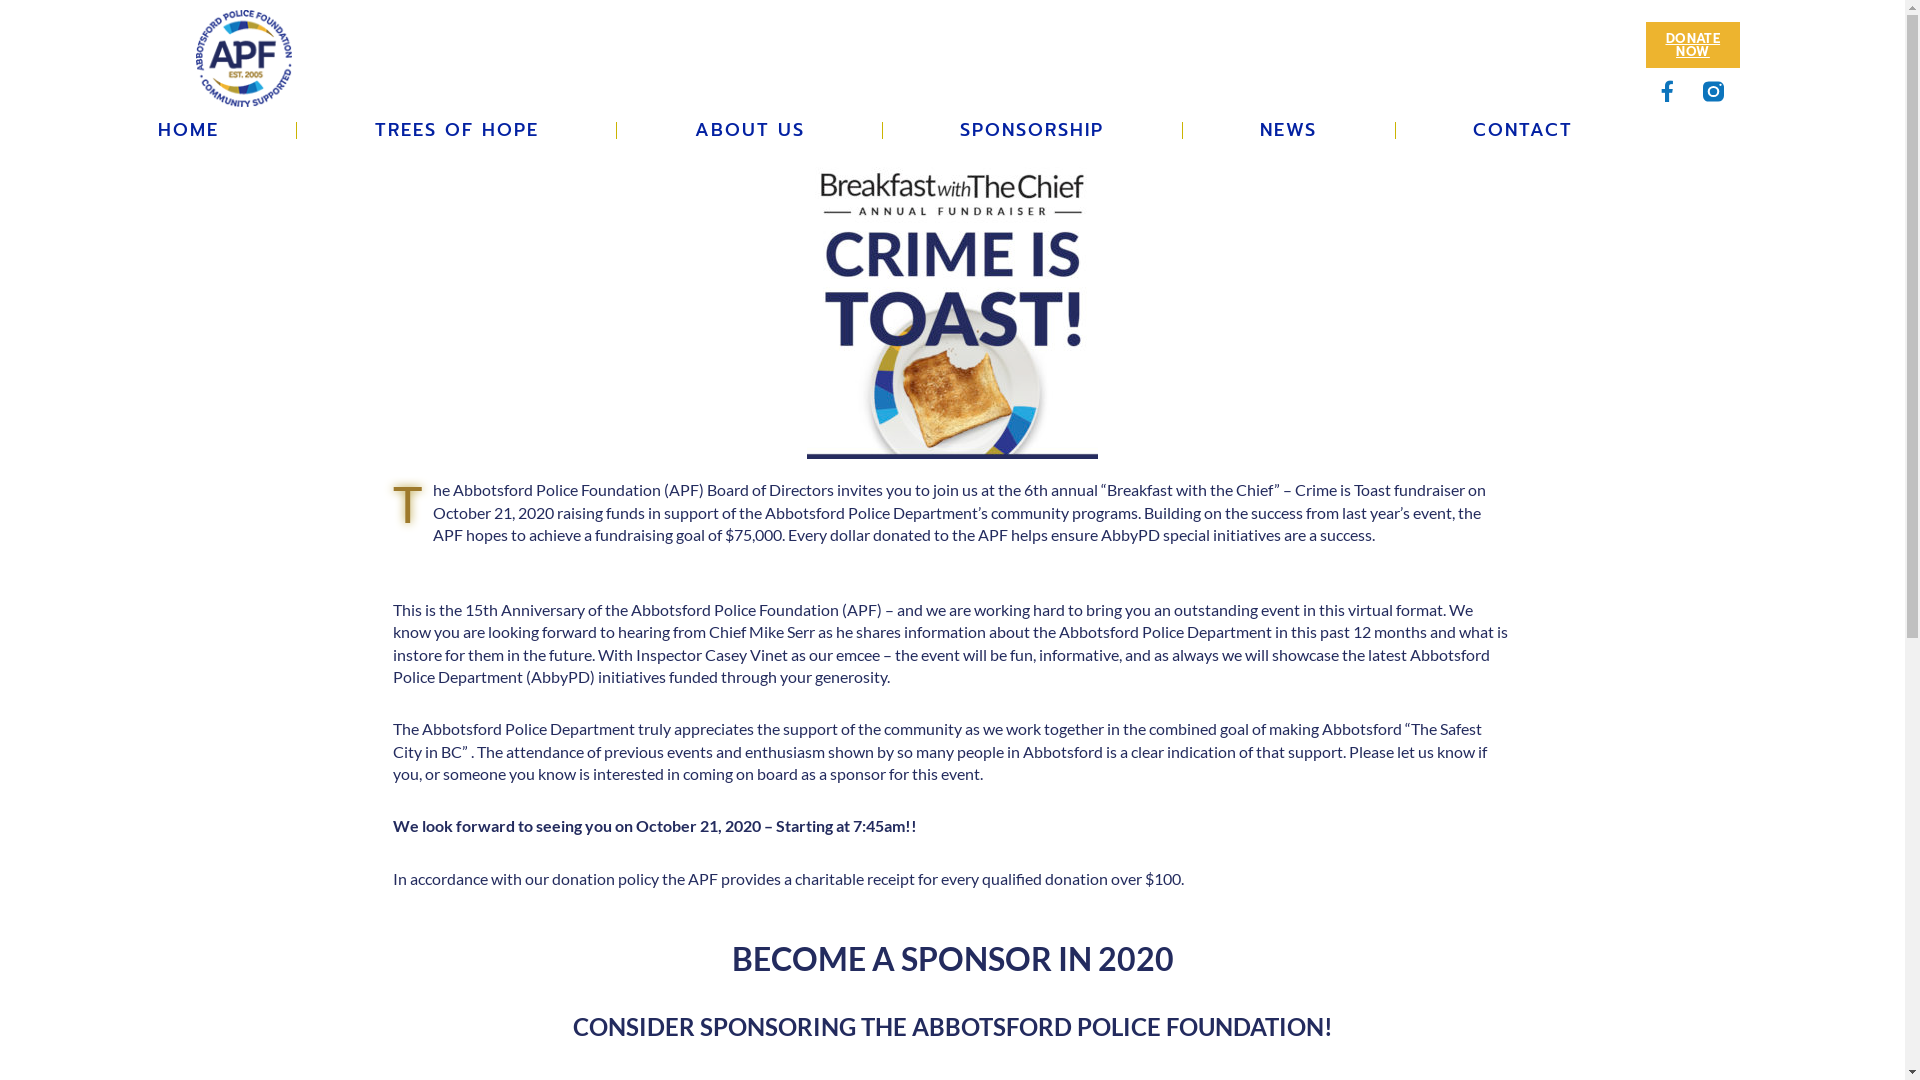 Image resolution: width=1920 pixels, height=1080 pixels. Describe the element at coordinates (1289, 130) in the screenshot. I see `NEWS` at that location.